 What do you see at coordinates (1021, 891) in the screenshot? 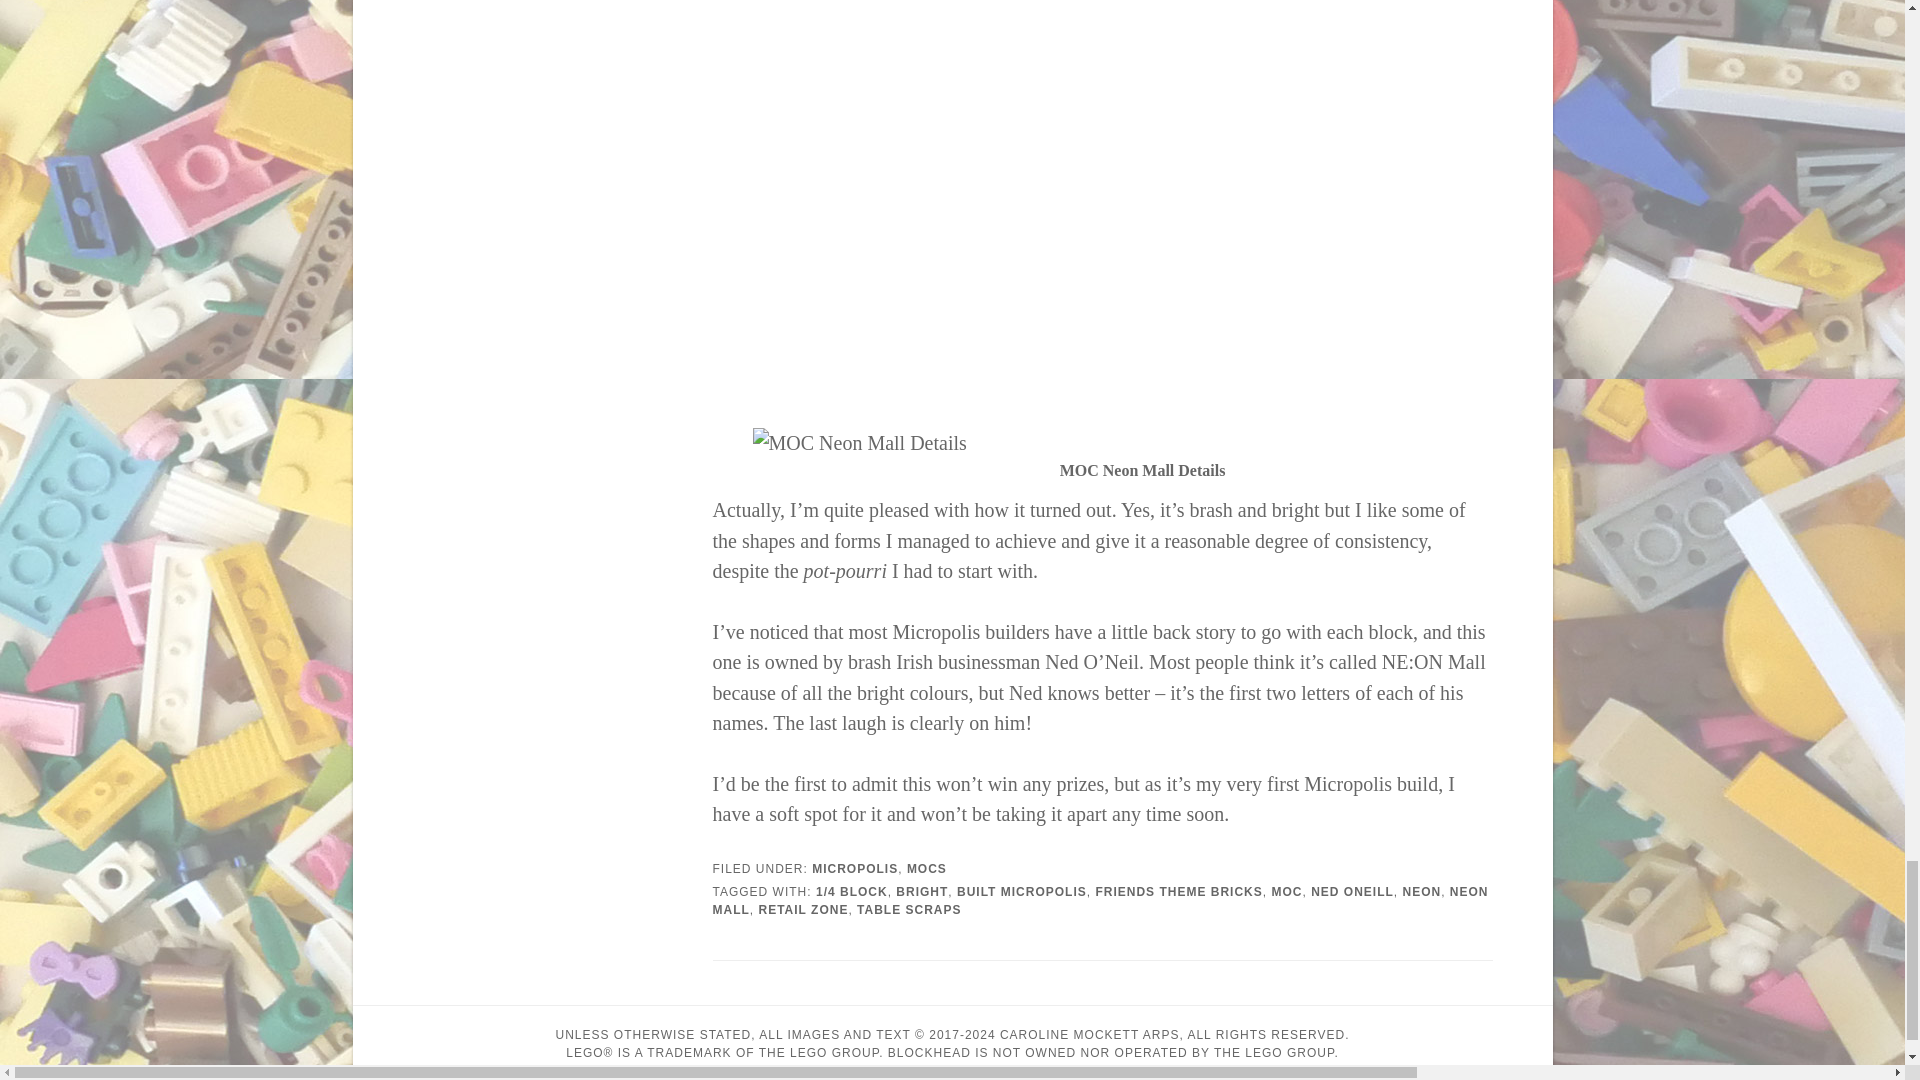
I see `BUILT MICROPOLIS` at bounding box center [1021, 891].